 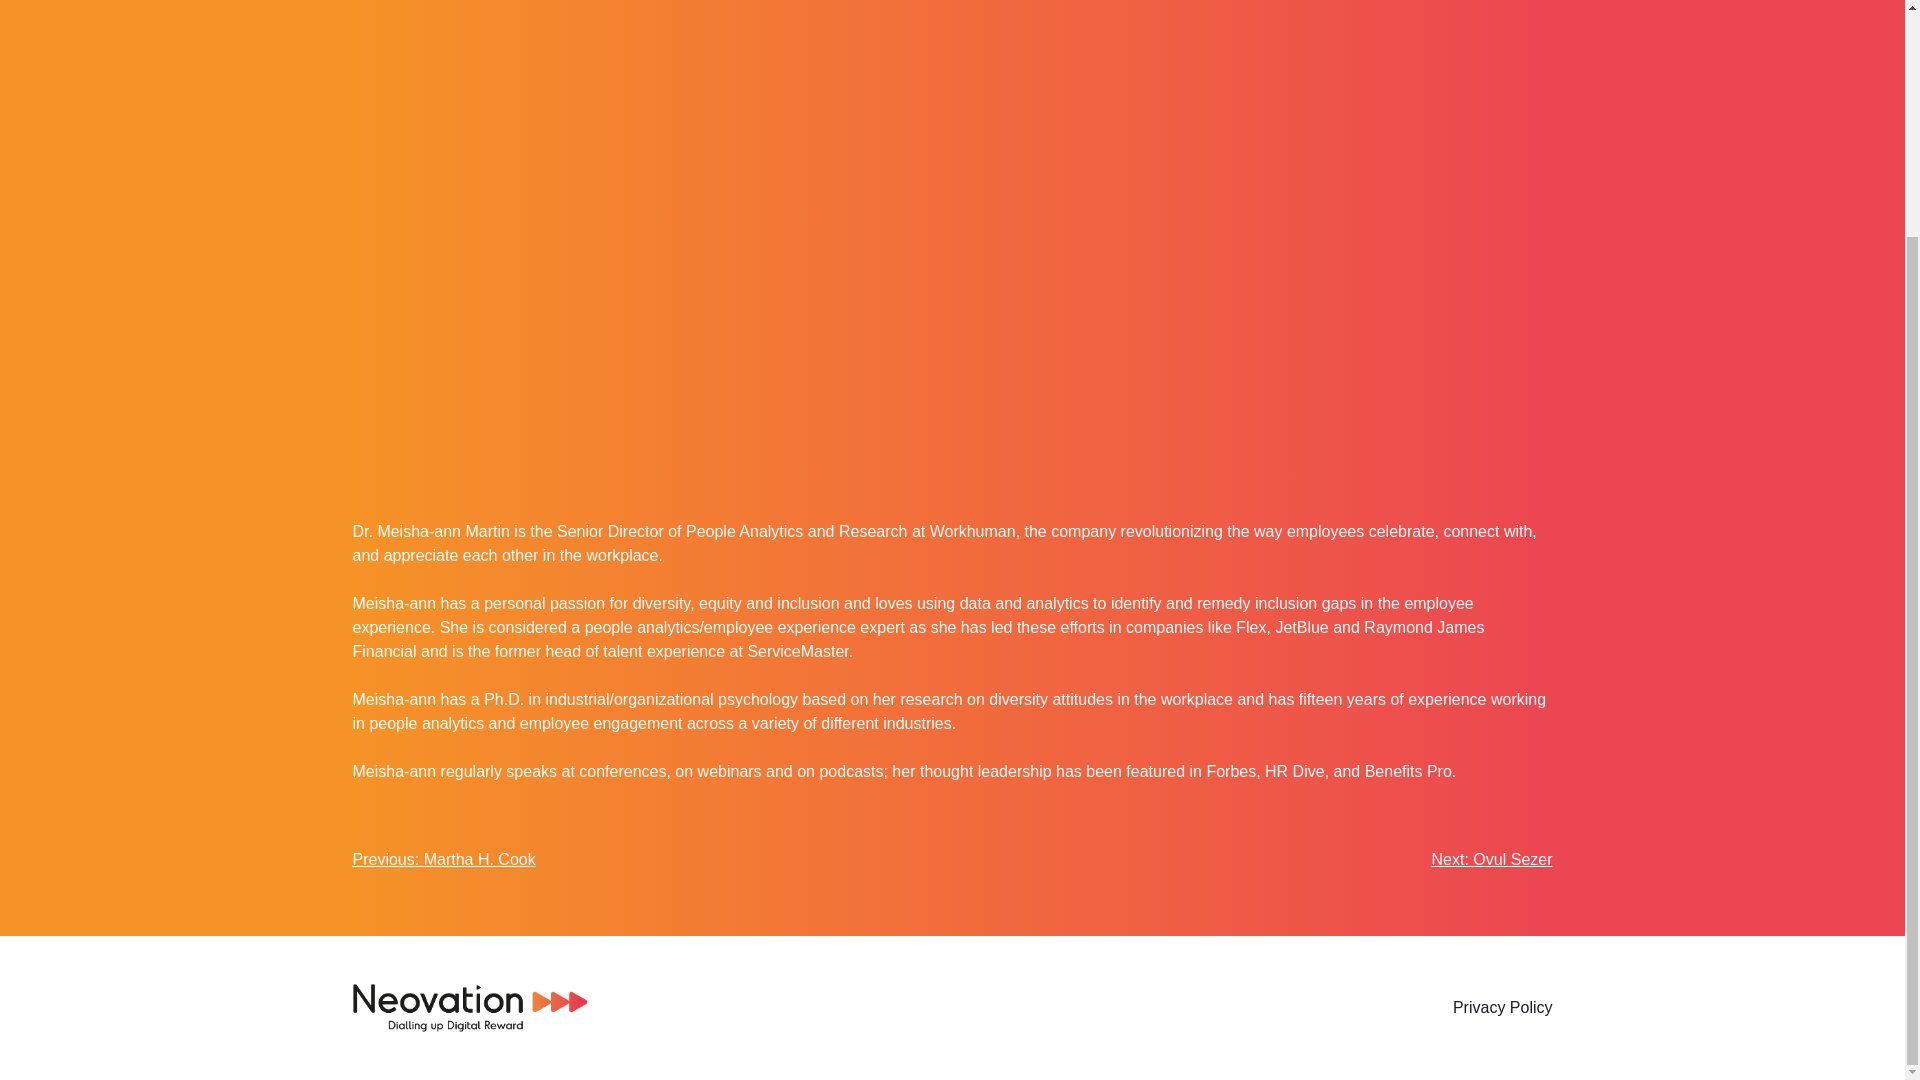 What do you see at coordinates (636, 1008) in the screenshot?
I see `Follow us on Twitter` at bounding box center [636, 1008].